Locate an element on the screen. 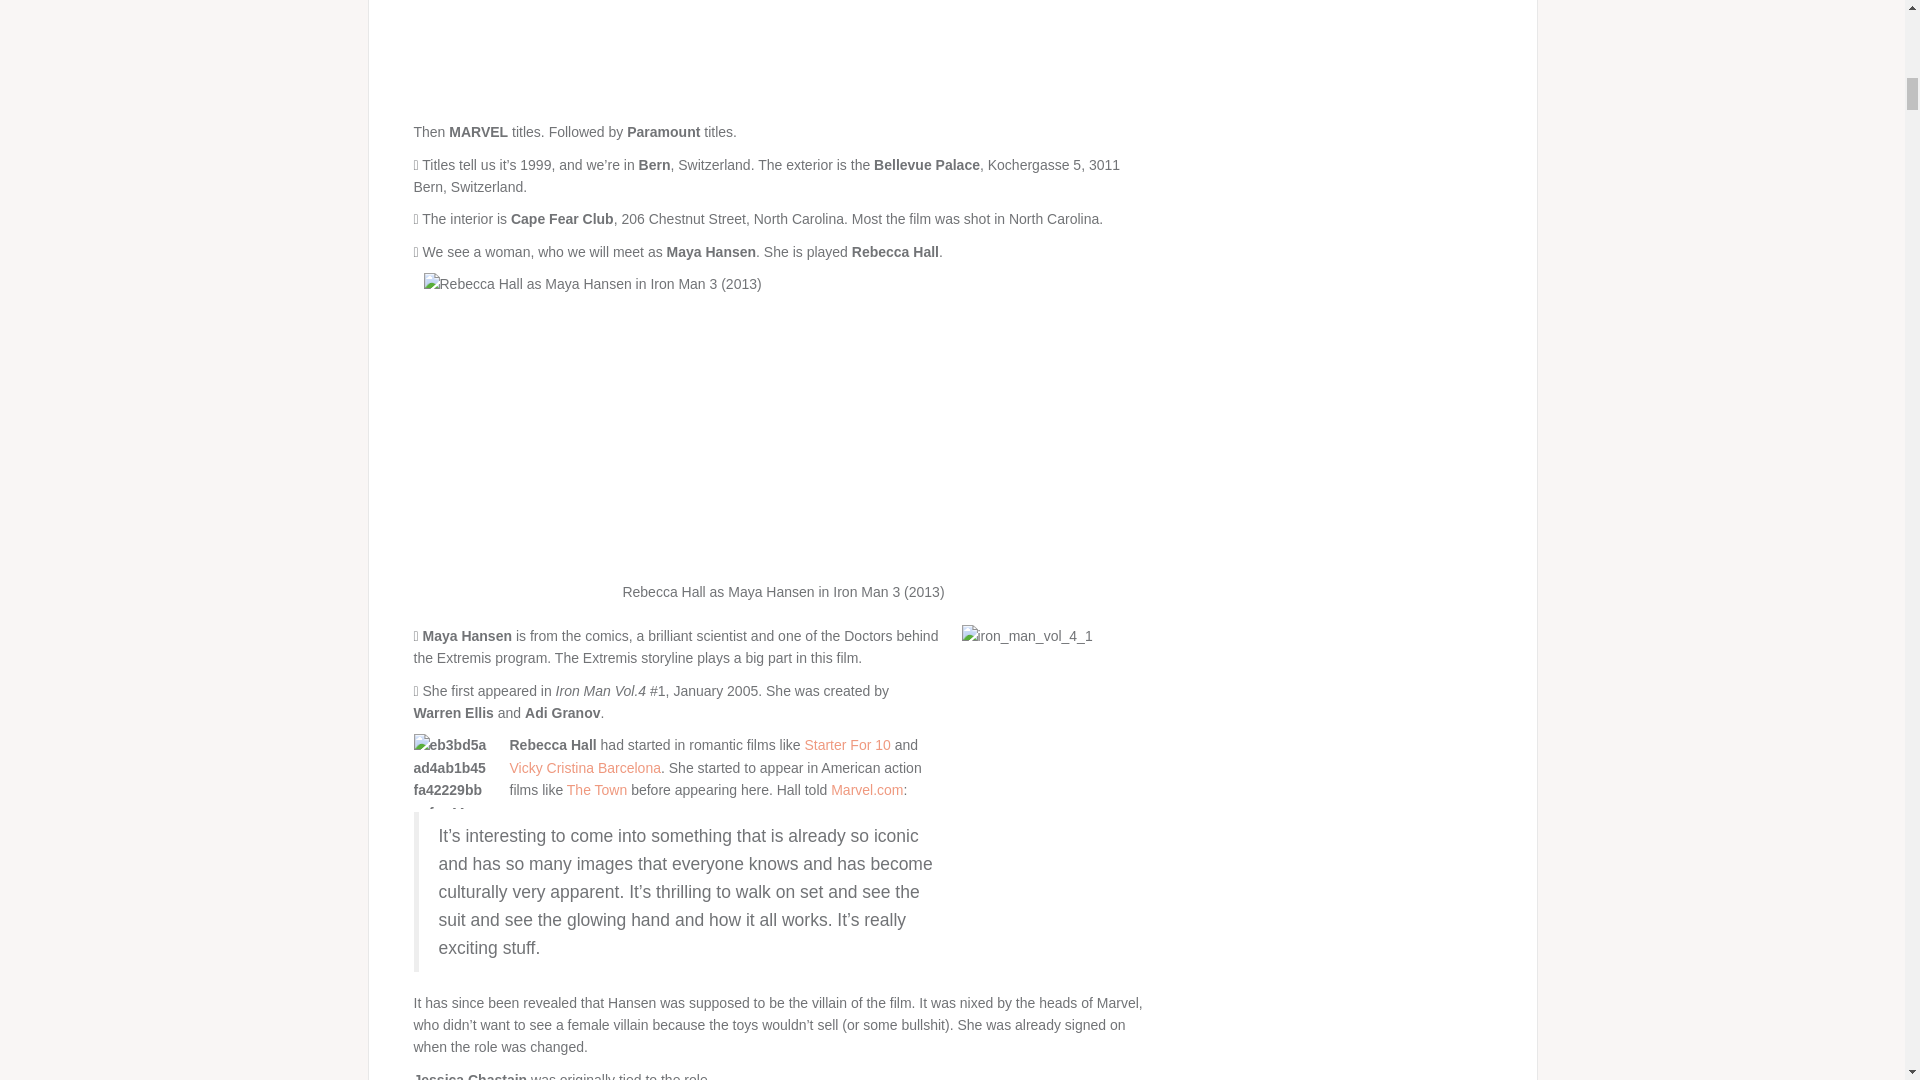 This screenshot has height=1080, width=1920. Vicky Cristina Barcelona is located at coordinates (585, 768).